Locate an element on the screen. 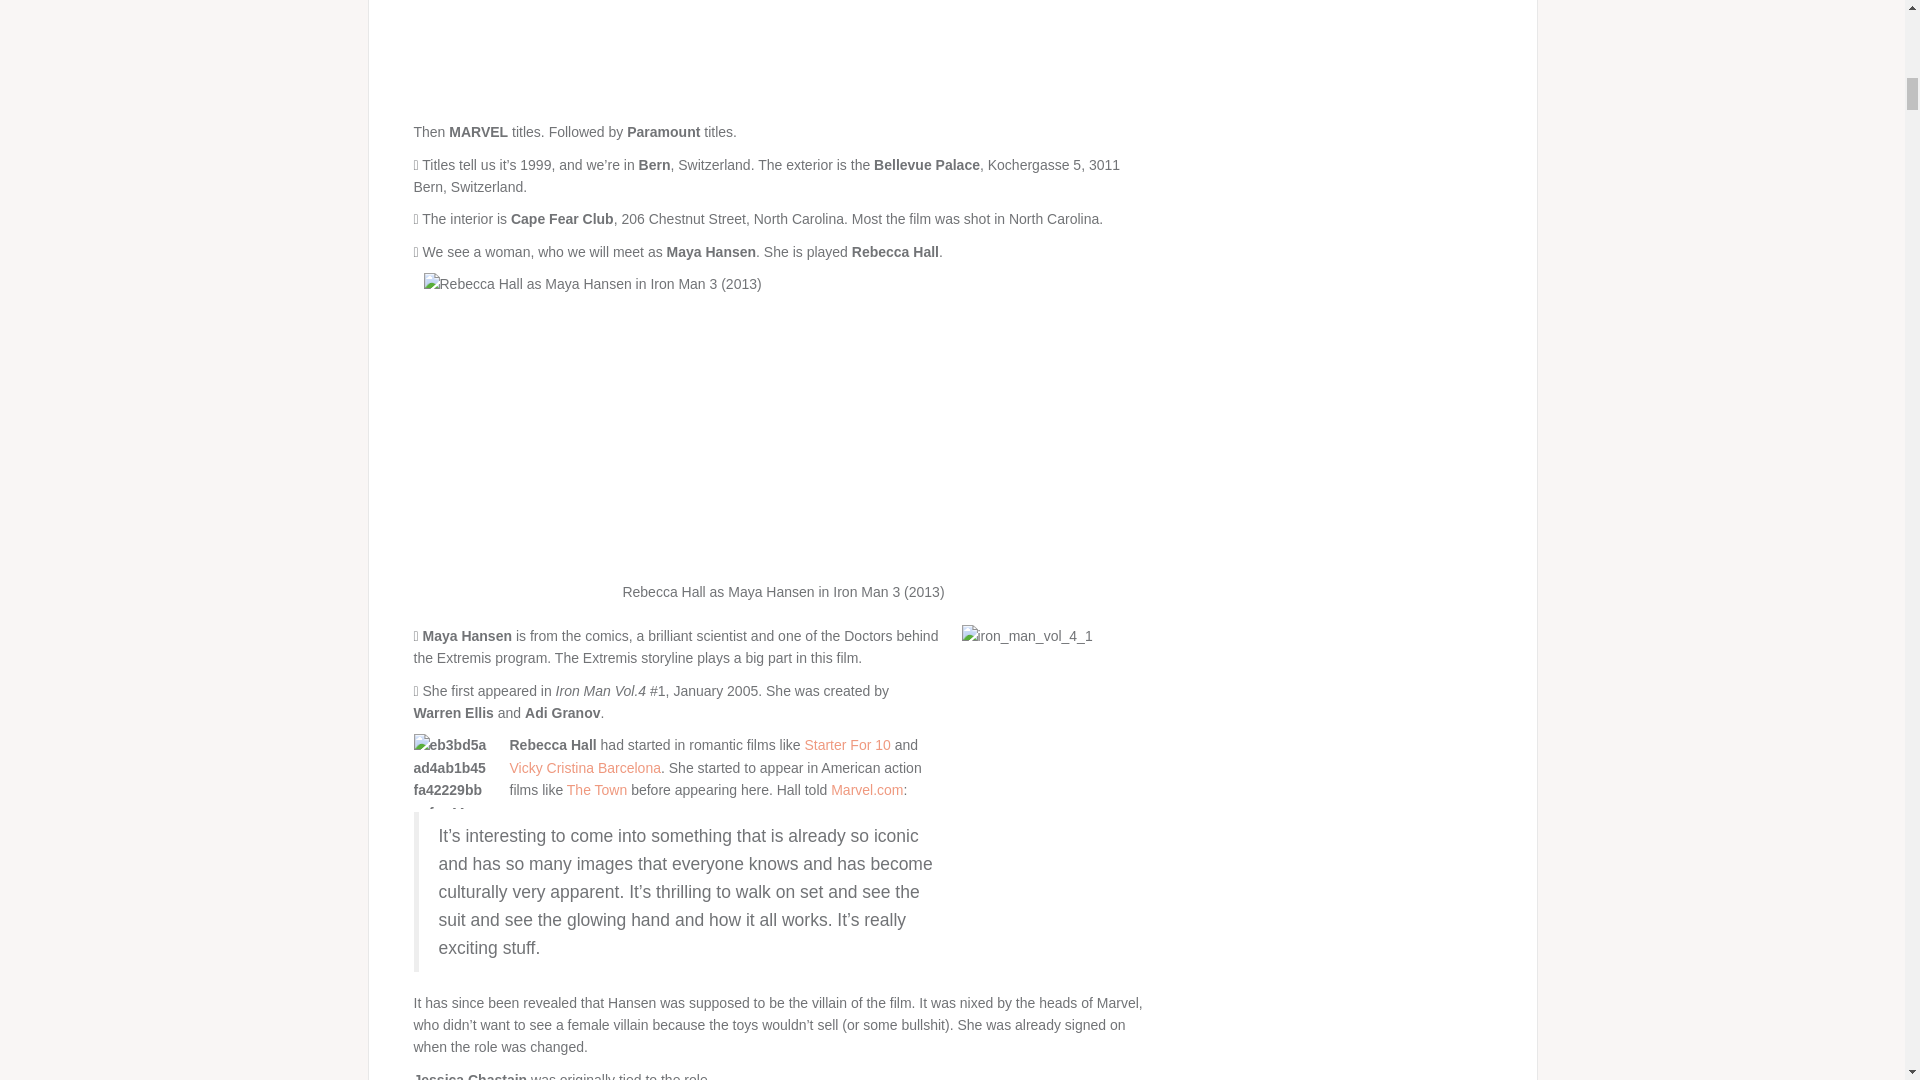 This screenshot has height=1080, width=1920. Vicky Cristina Barcelona is located at coordinates (585, 768).